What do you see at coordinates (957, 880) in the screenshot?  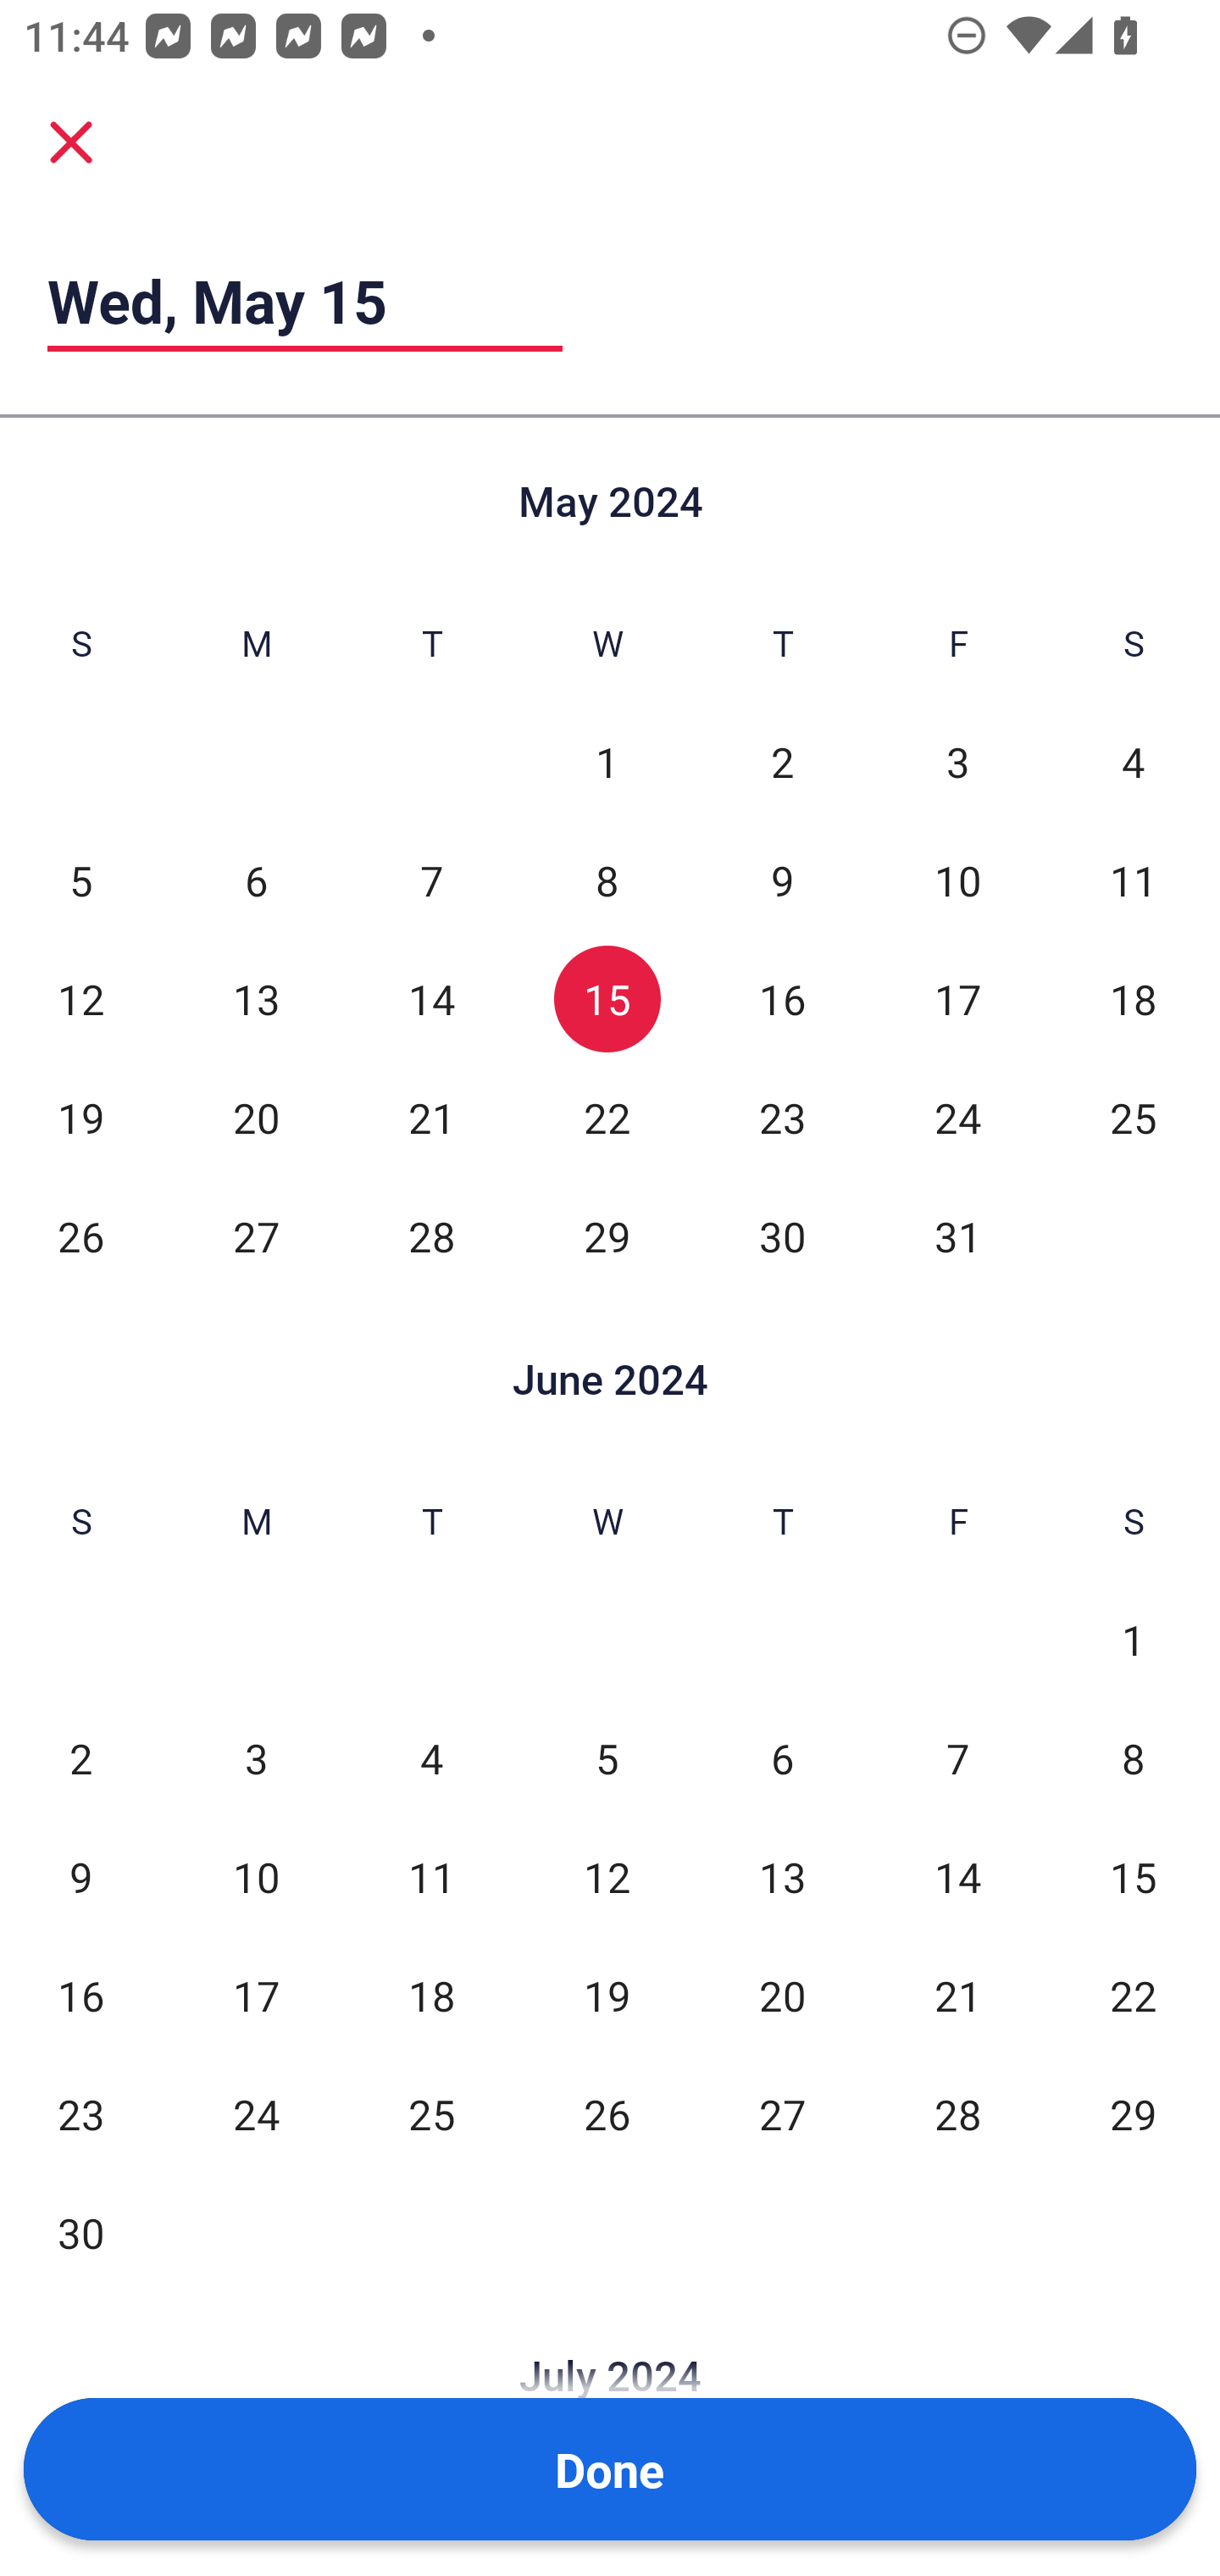 I see `10 Fri, May 10, Not Selected` at bounding box center [957, 880].